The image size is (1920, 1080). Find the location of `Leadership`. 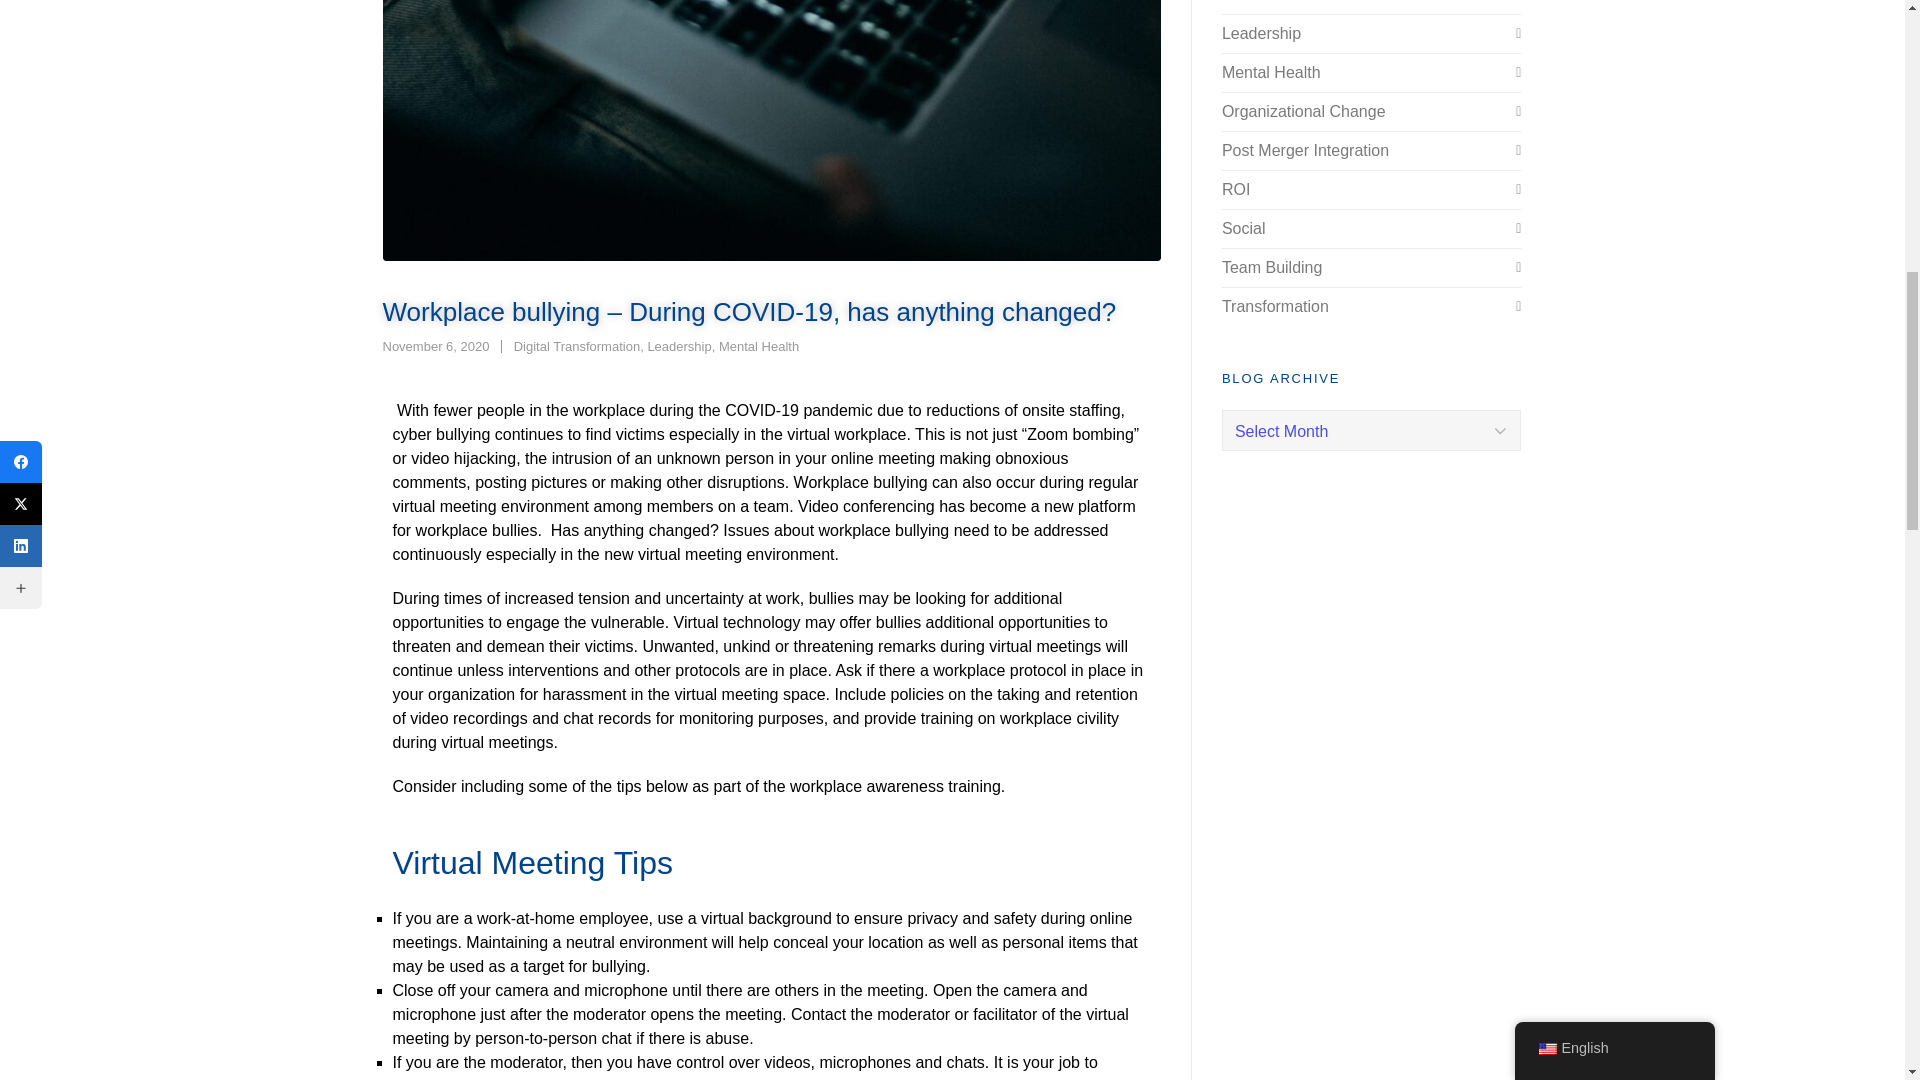

Leadership is located at coordinates (678, 346).